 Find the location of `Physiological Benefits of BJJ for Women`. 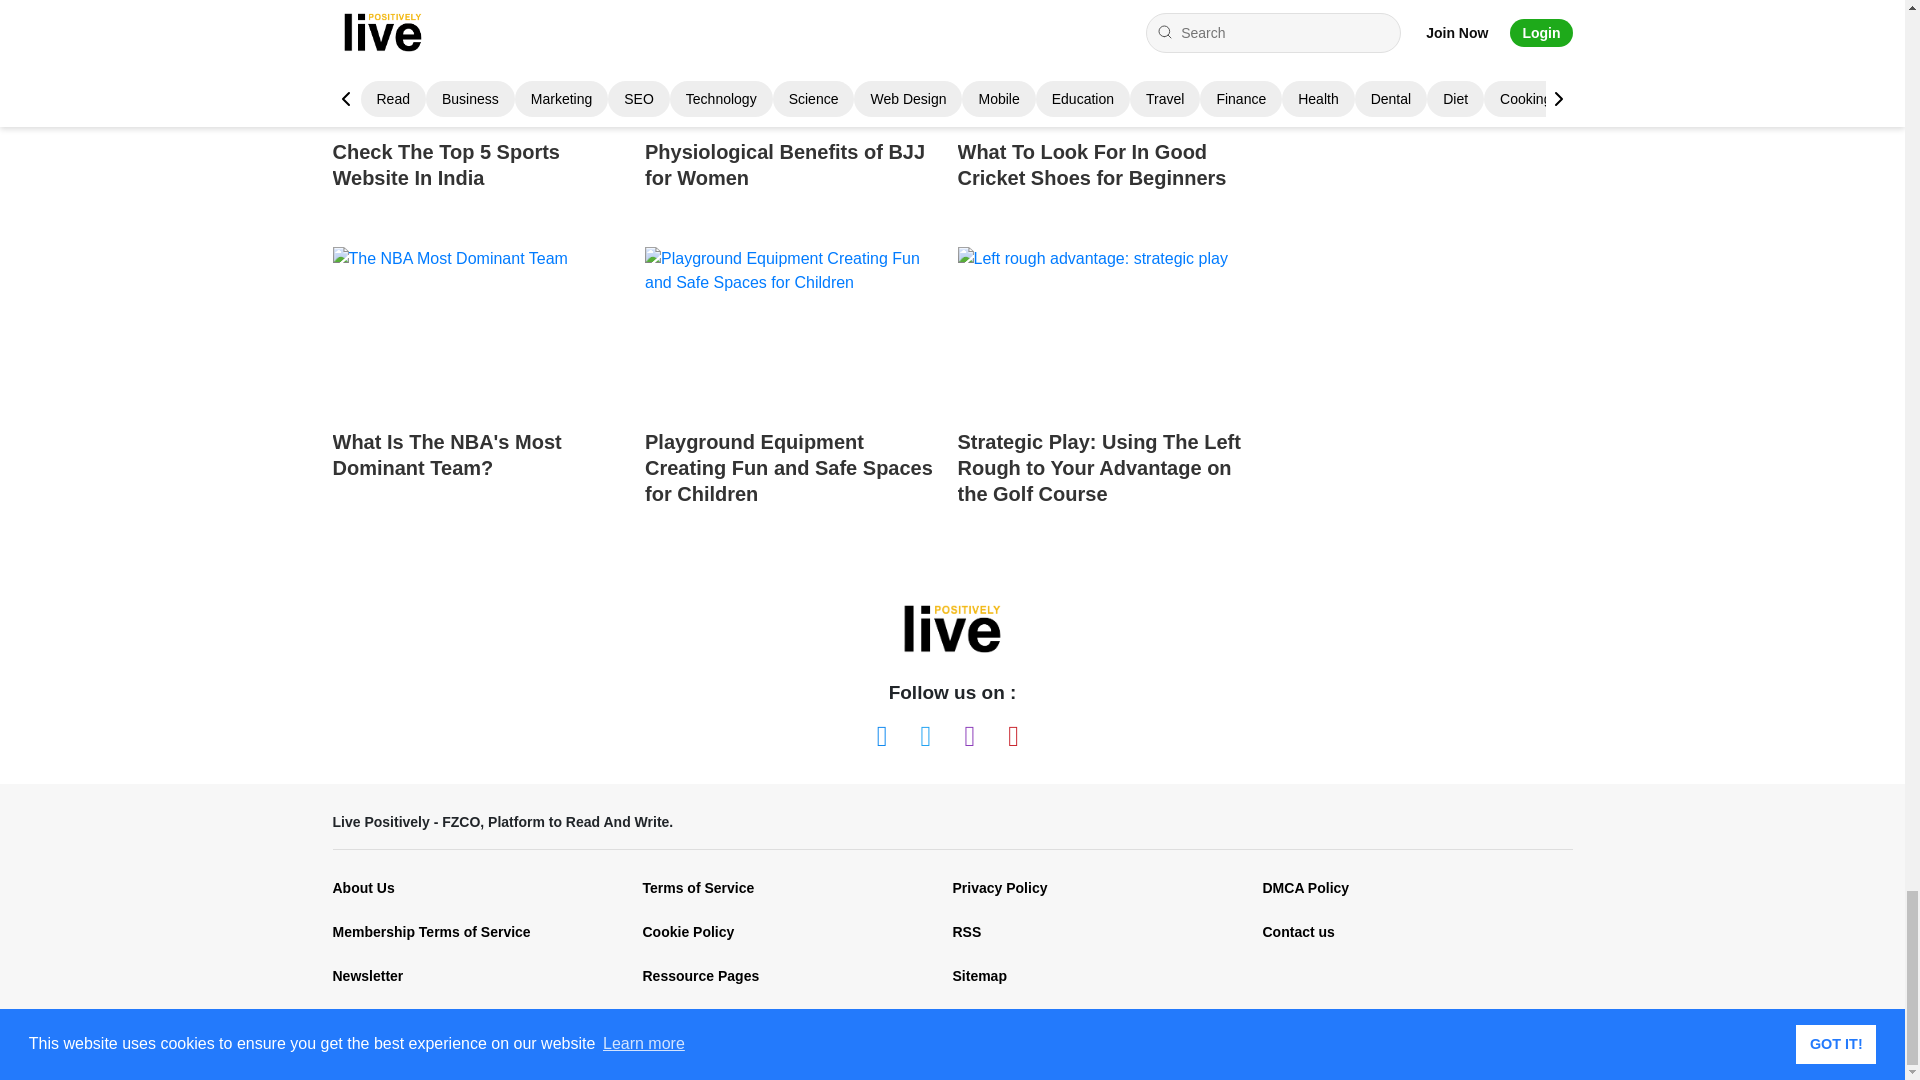

Physiological Benefits of BJJ for Women is located at coordinates (794, 113).